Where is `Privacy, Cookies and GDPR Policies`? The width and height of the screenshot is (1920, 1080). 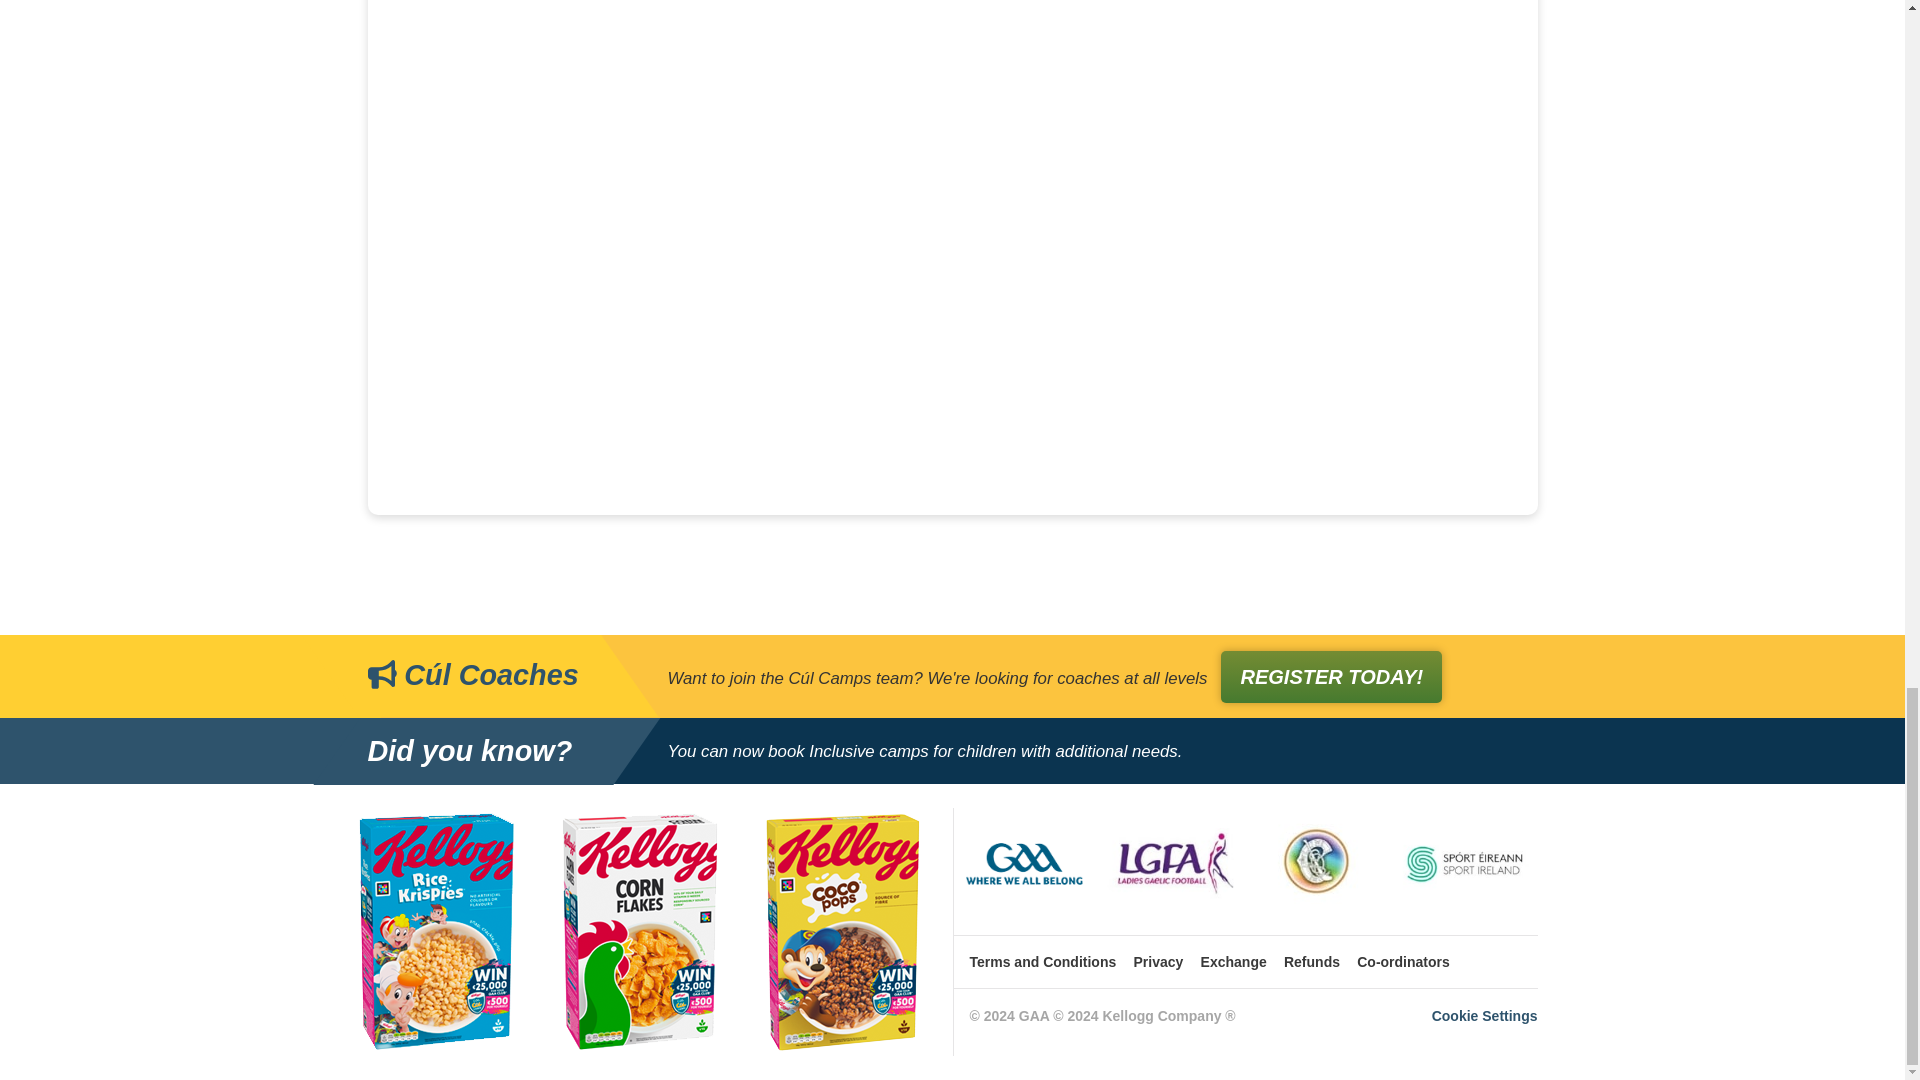
Privacy, Cookies and GDPR Policies is located at coordinates (1159, 963).